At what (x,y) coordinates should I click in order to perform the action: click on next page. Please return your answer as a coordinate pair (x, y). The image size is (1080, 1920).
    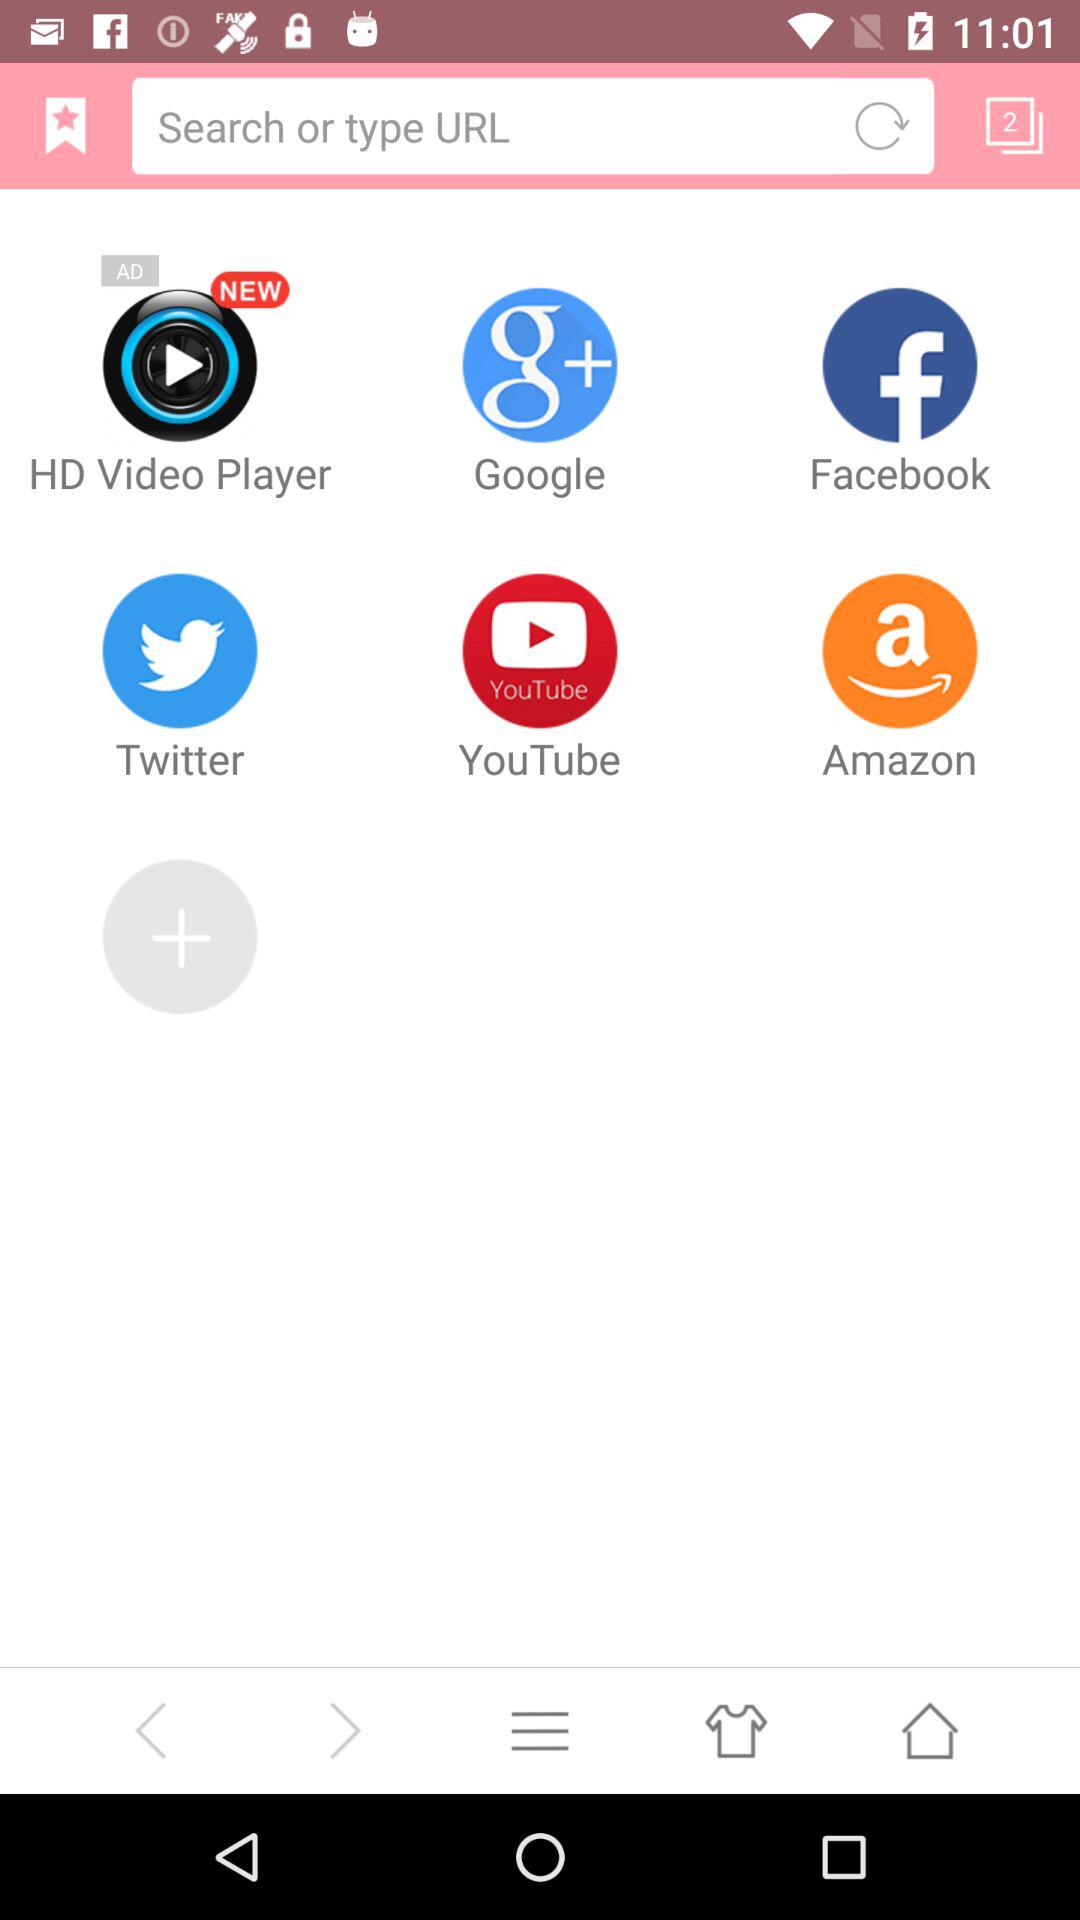
    Looking at the image, I should click on (344, 1730).